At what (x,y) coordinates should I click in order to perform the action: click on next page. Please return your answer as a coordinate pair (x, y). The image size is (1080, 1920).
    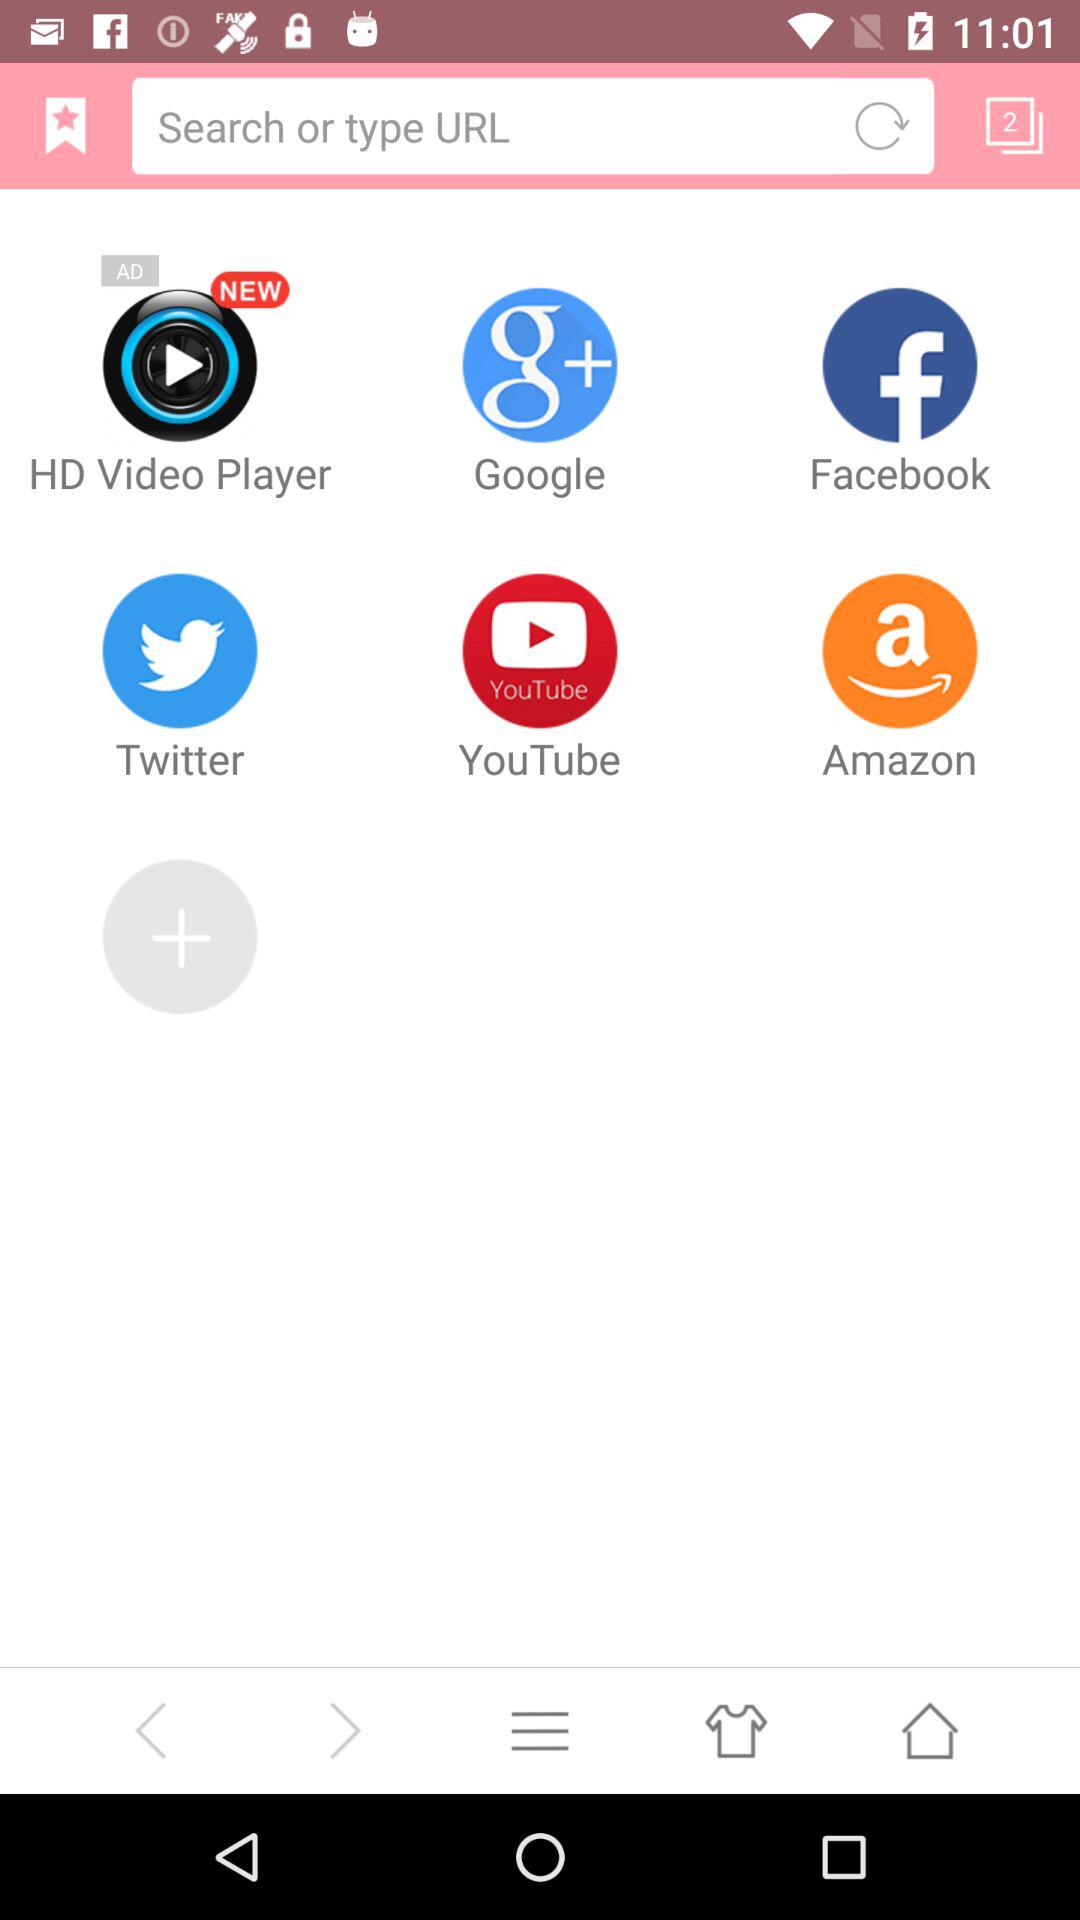
    Looking at the image, I should click on (344, 1730).